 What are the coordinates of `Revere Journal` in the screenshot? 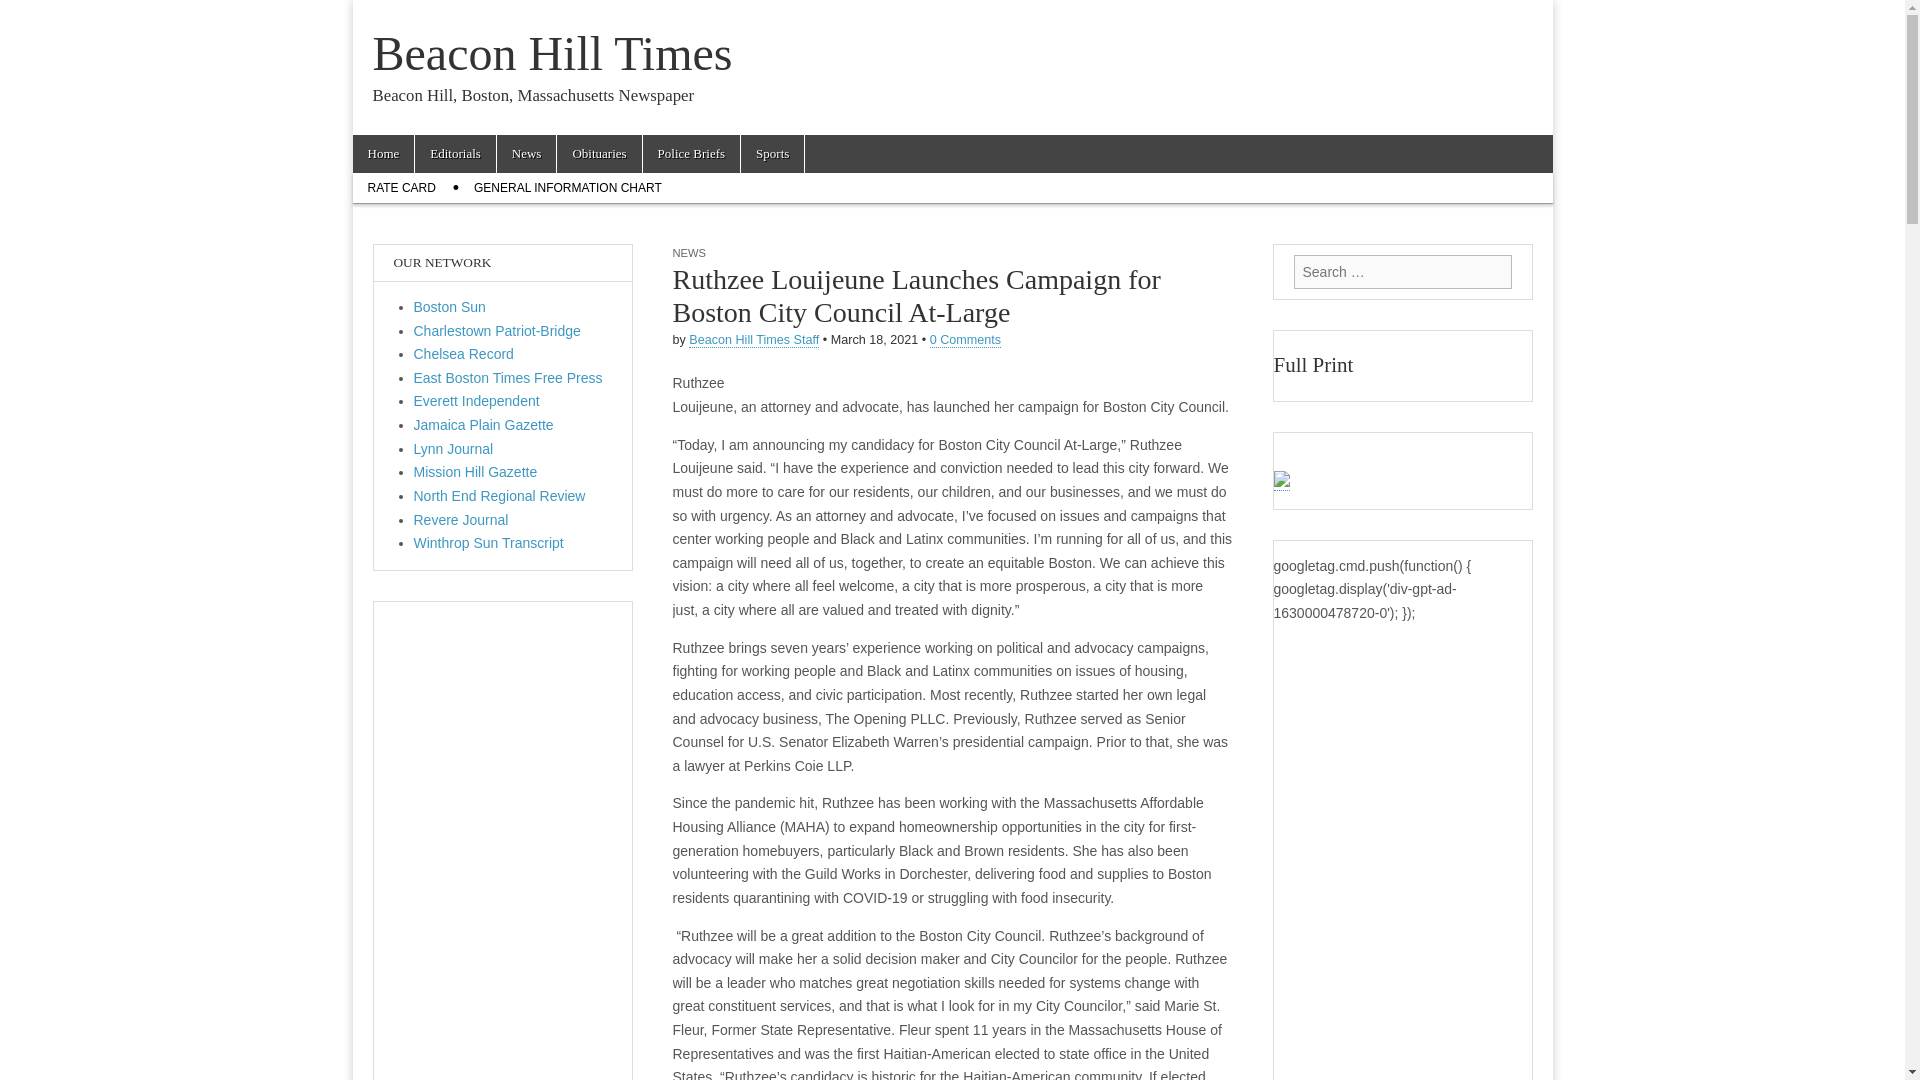 It's located at (461, 520).